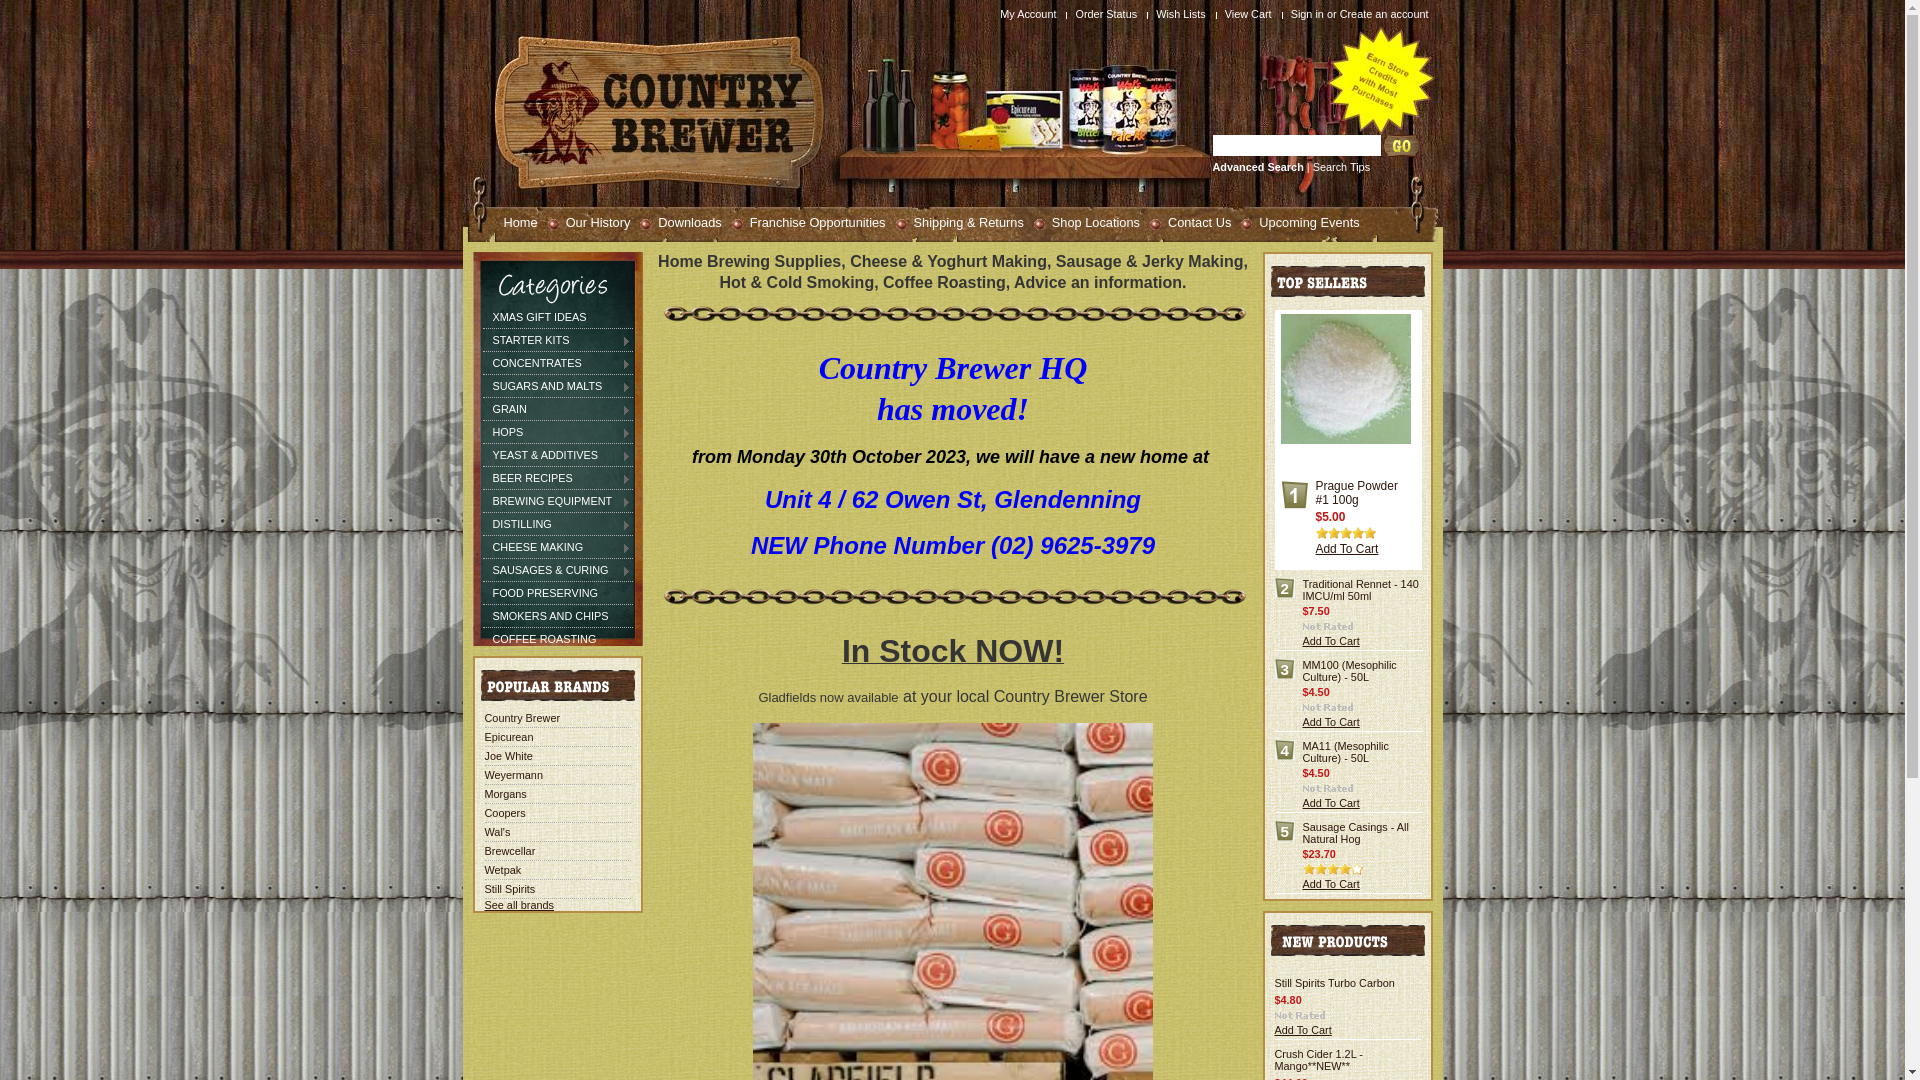 This screenshot has height=1080, width=1920. I want to click on Add To Cart, so click(1330, 884).